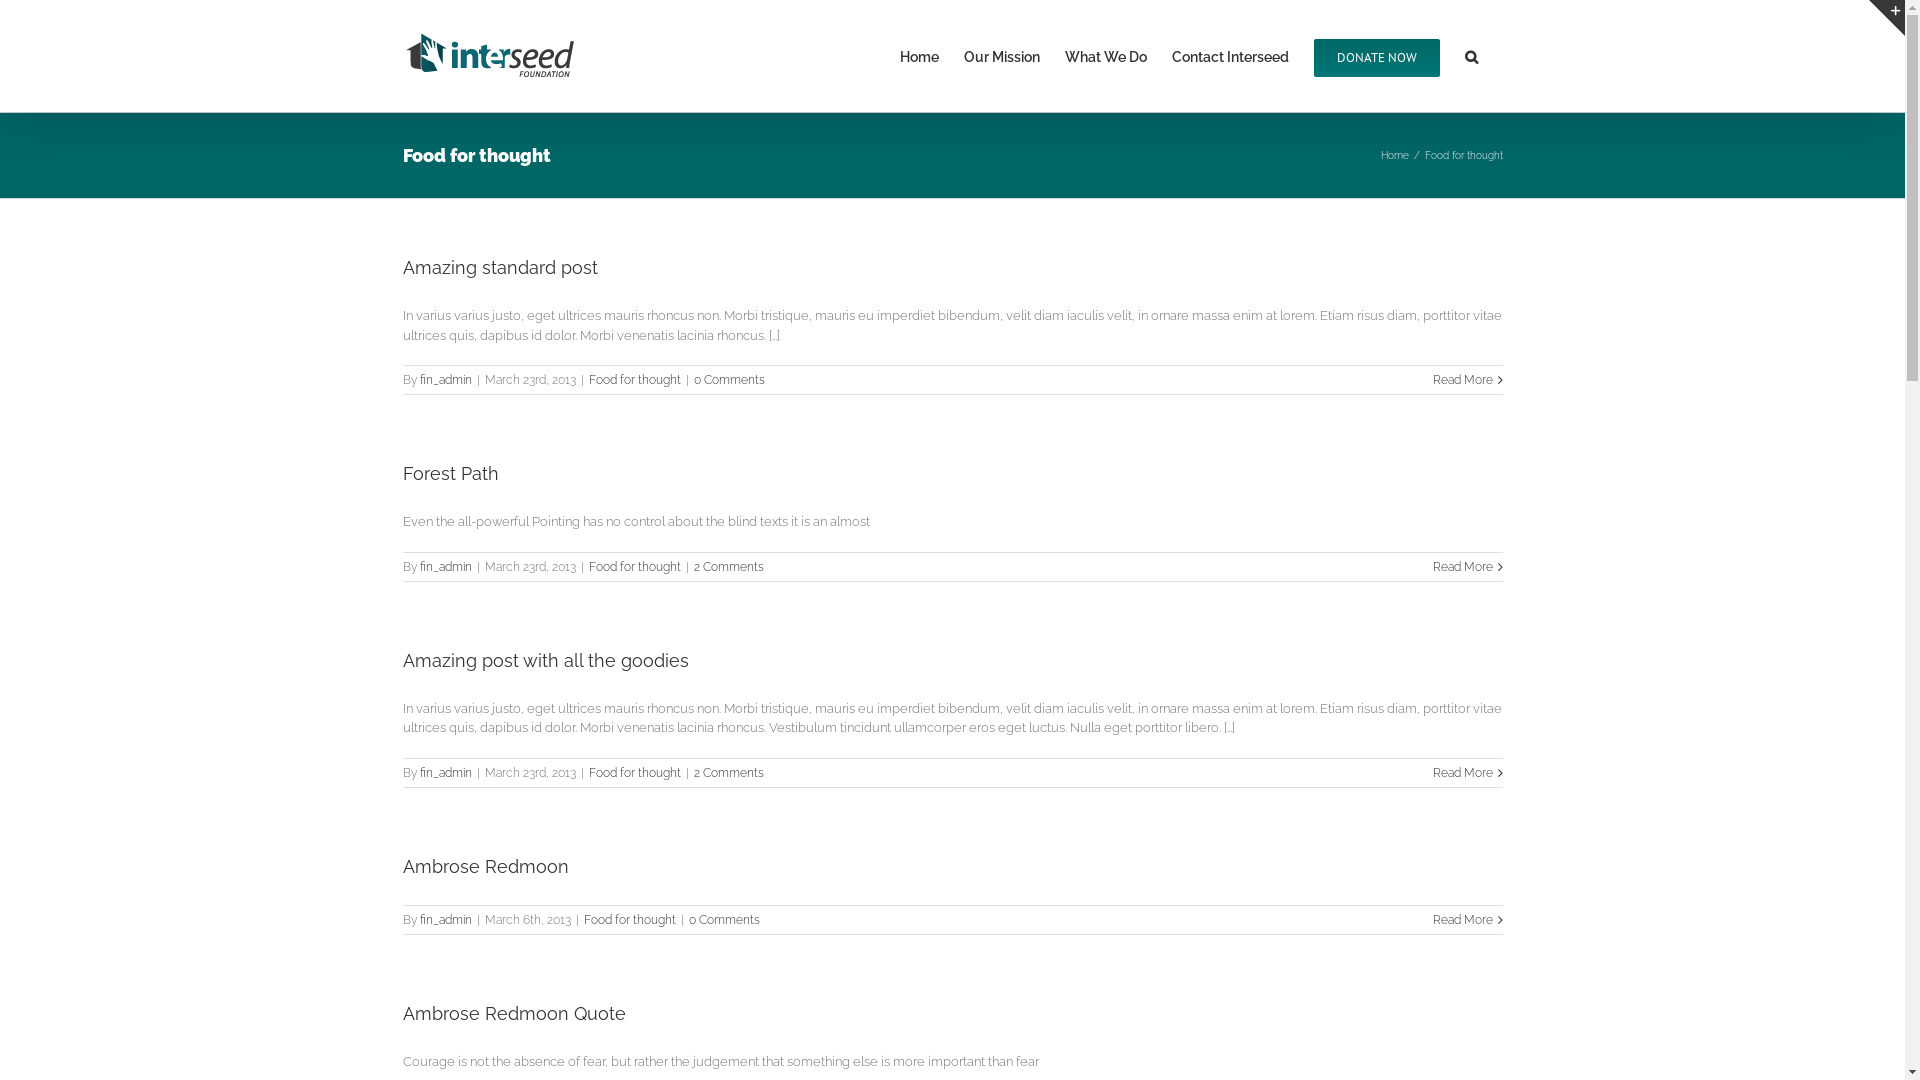  Describe the element at coordinates (446, 380) in the screenshot. I see `fin_admin` at that location.